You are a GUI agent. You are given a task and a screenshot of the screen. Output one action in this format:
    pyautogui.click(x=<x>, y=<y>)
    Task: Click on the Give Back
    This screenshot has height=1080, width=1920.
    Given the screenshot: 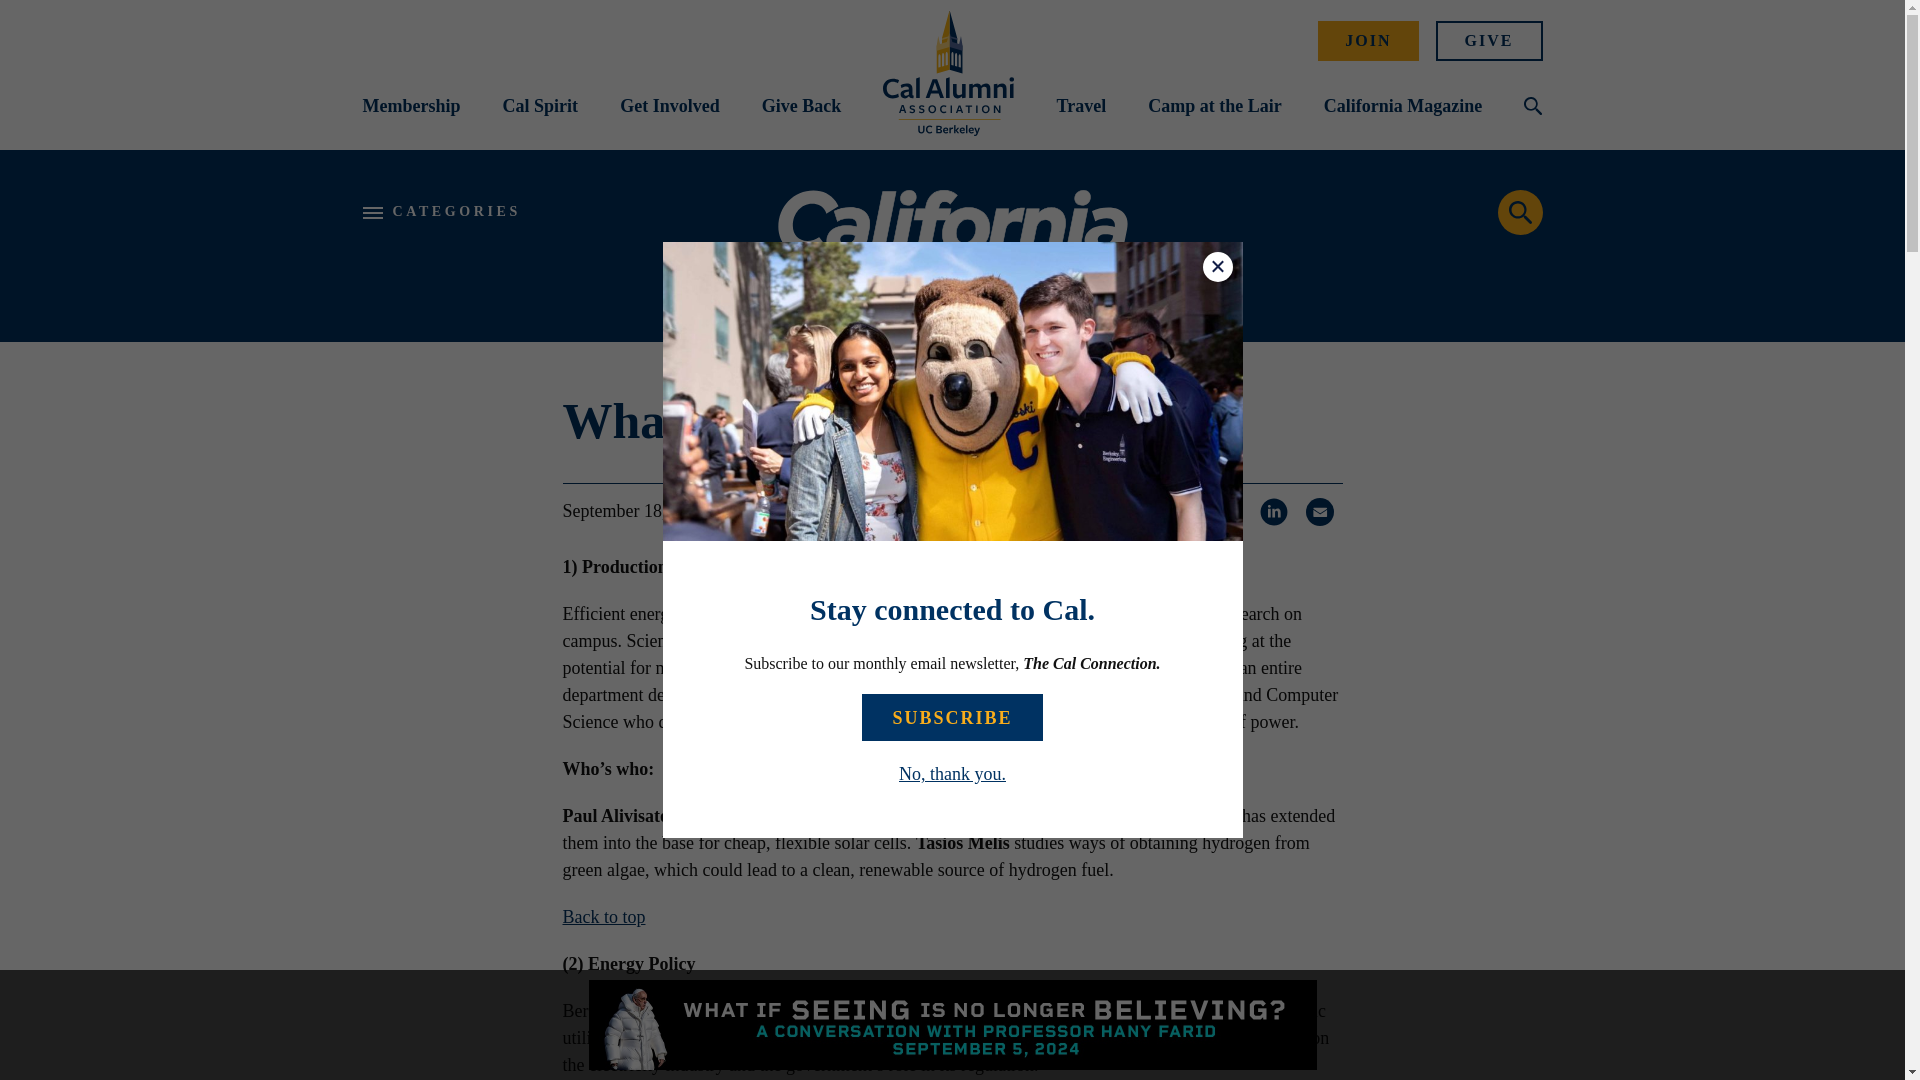 What is the action you would take?
    pyautogui.click(x=802, y=106)
    